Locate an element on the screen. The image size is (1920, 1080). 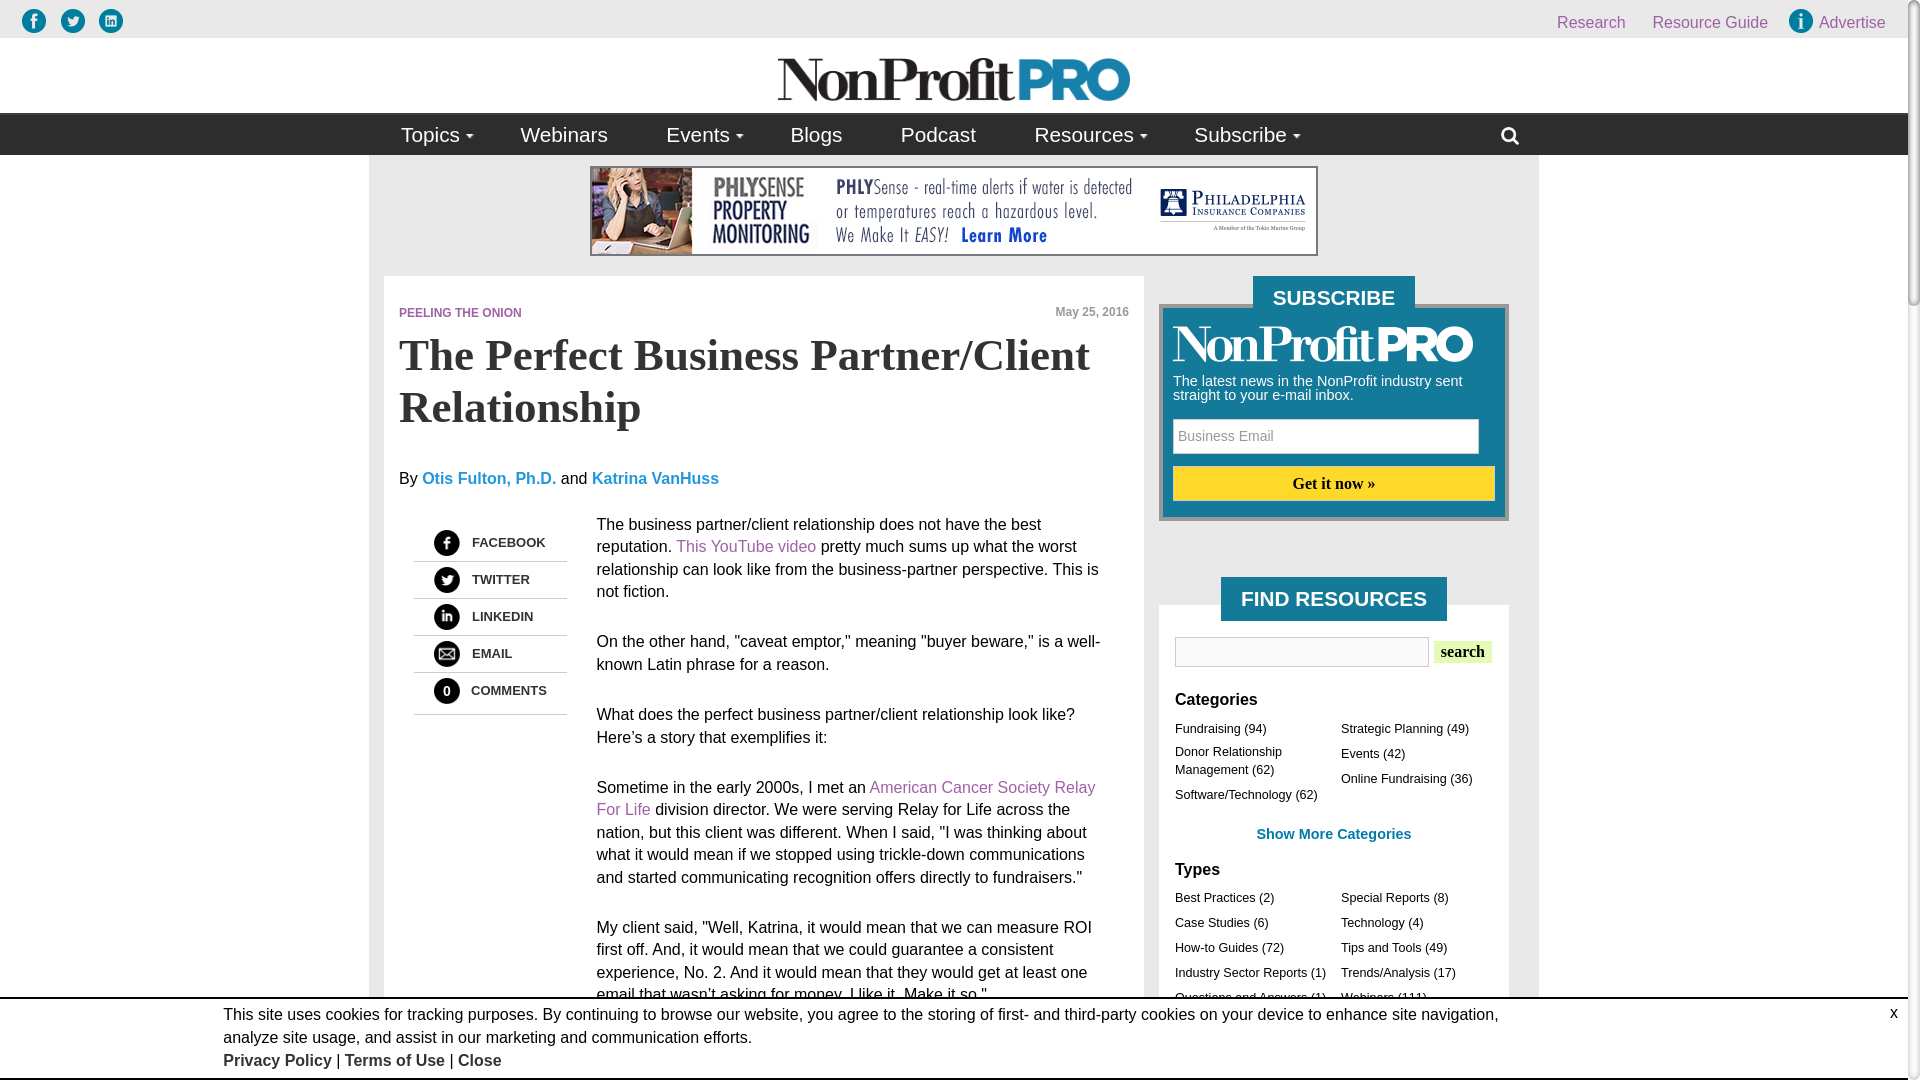
Research is located at coordinates (1590, 22).